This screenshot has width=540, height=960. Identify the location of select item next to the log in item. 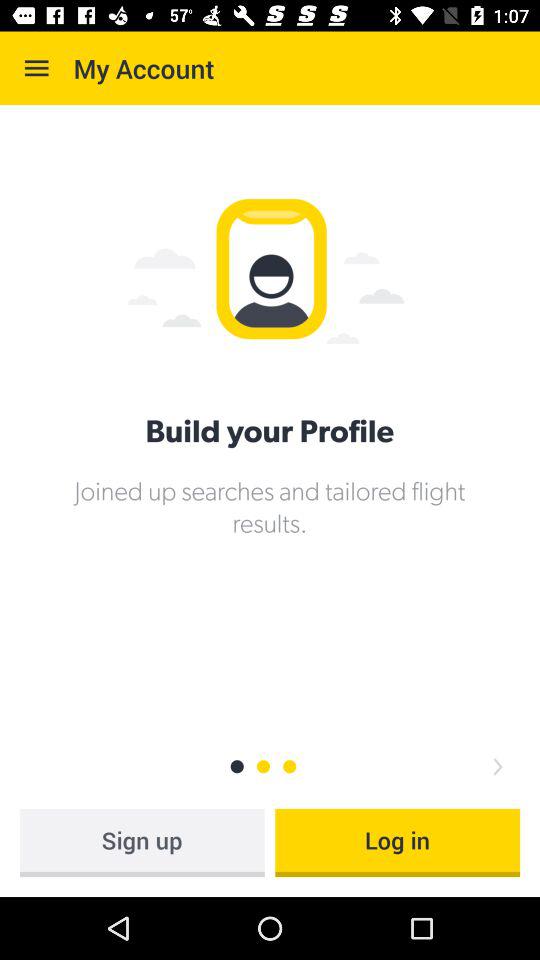
(142, 842).